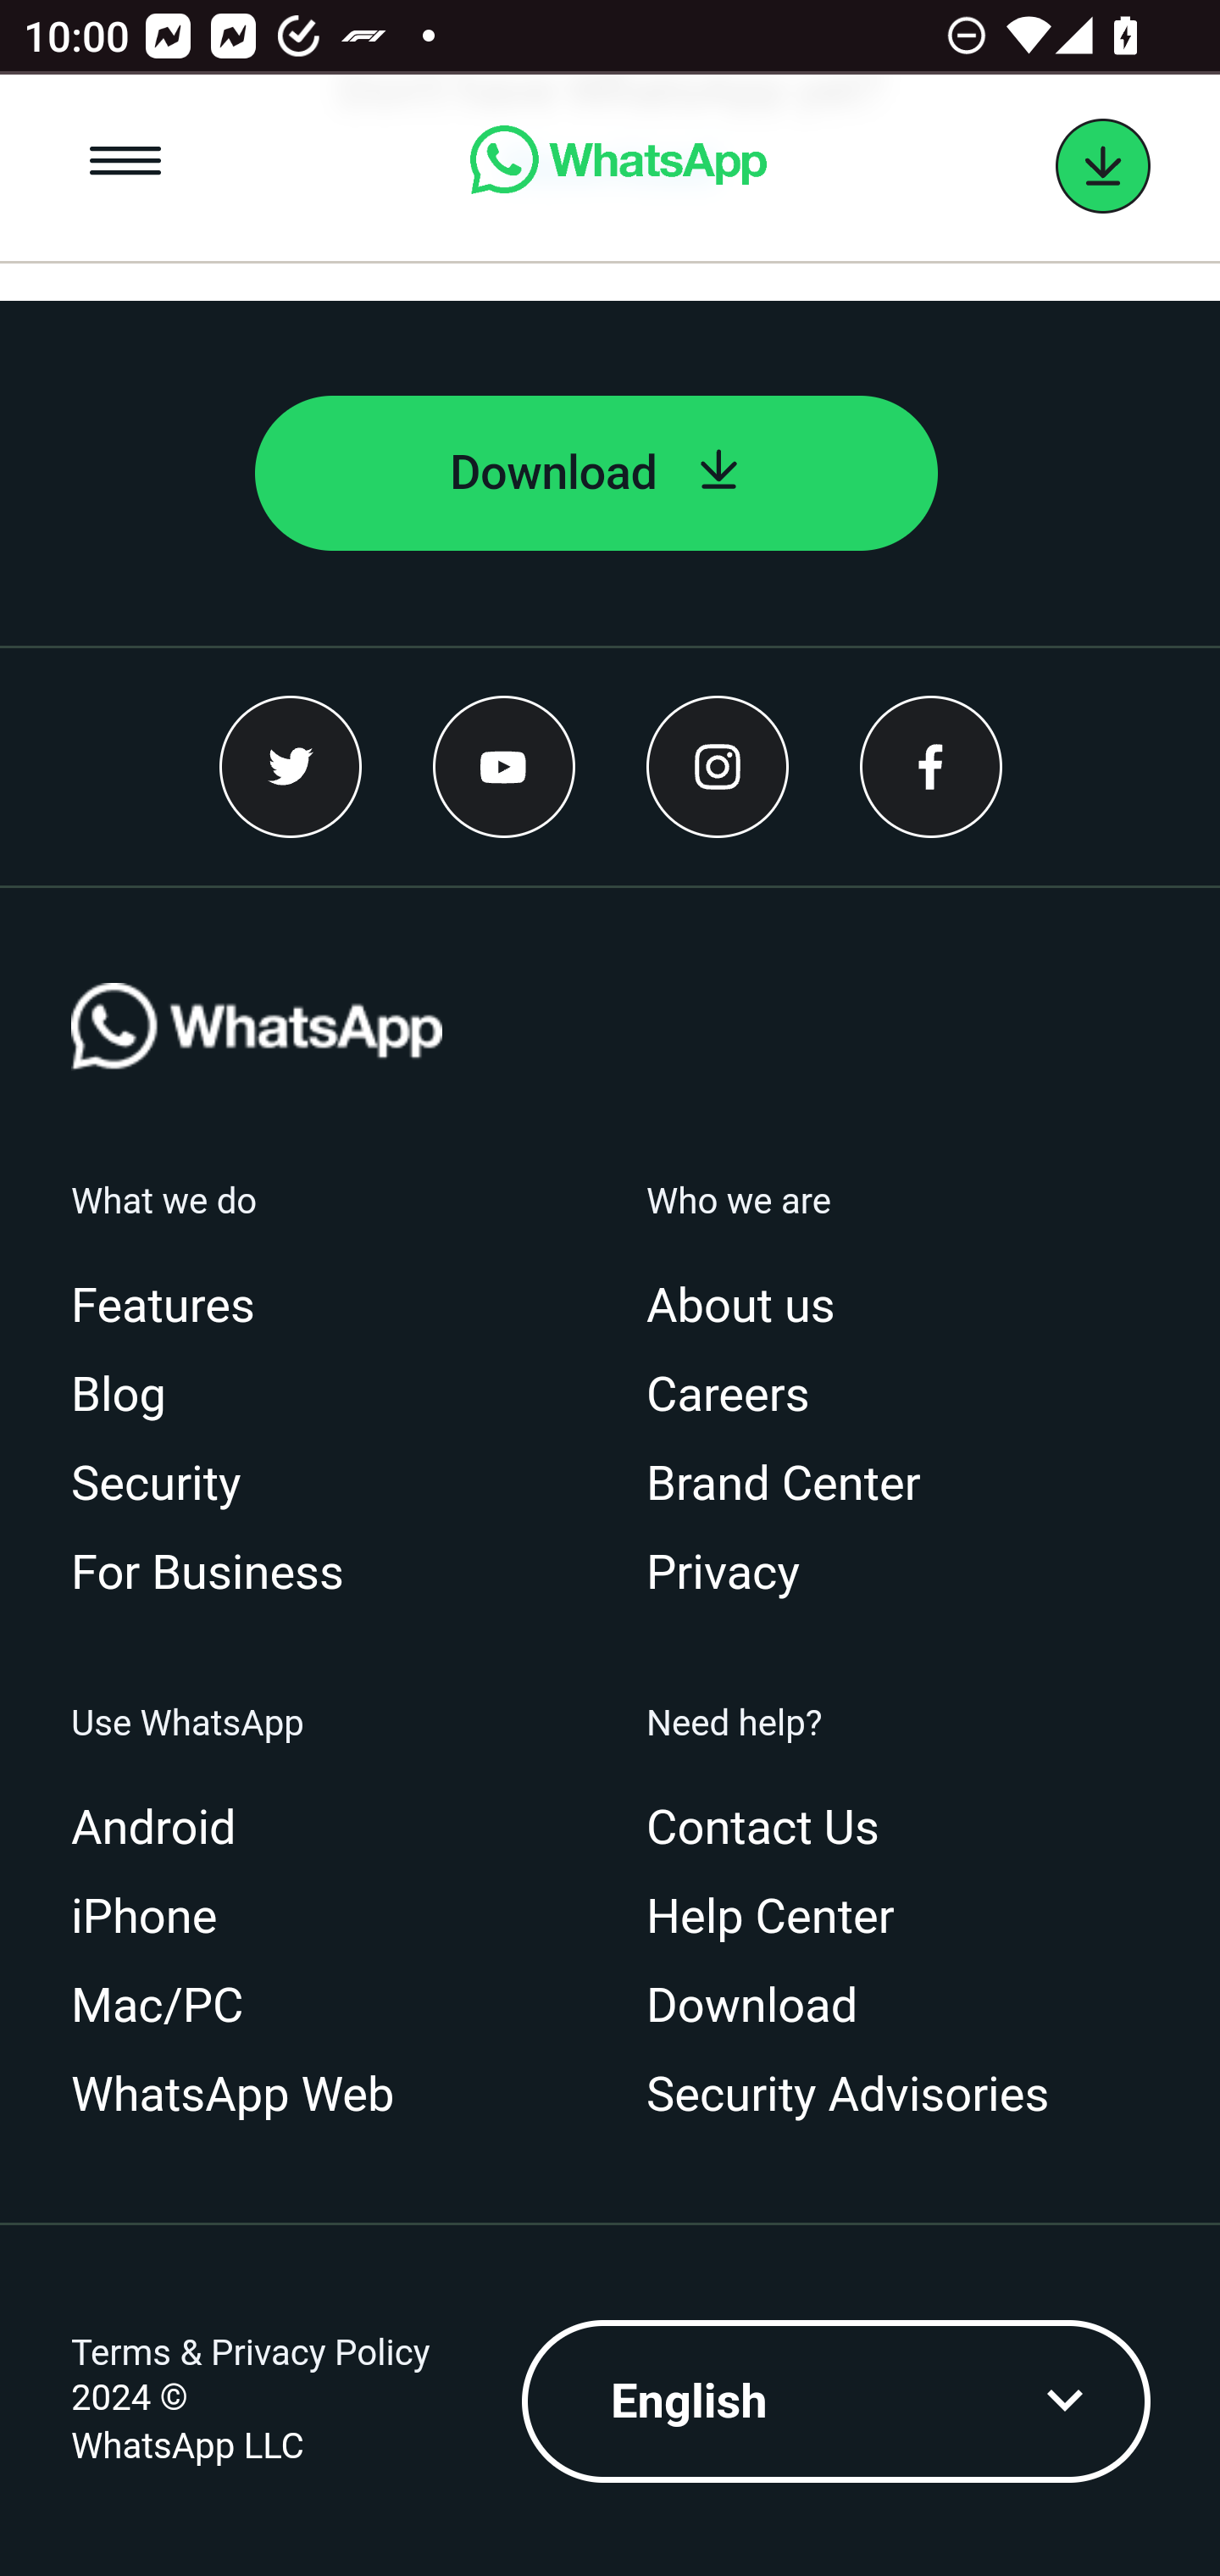  Describe the element at coordinates (127, 167) in the screenshot. I see `Open mobile menu` at that location.